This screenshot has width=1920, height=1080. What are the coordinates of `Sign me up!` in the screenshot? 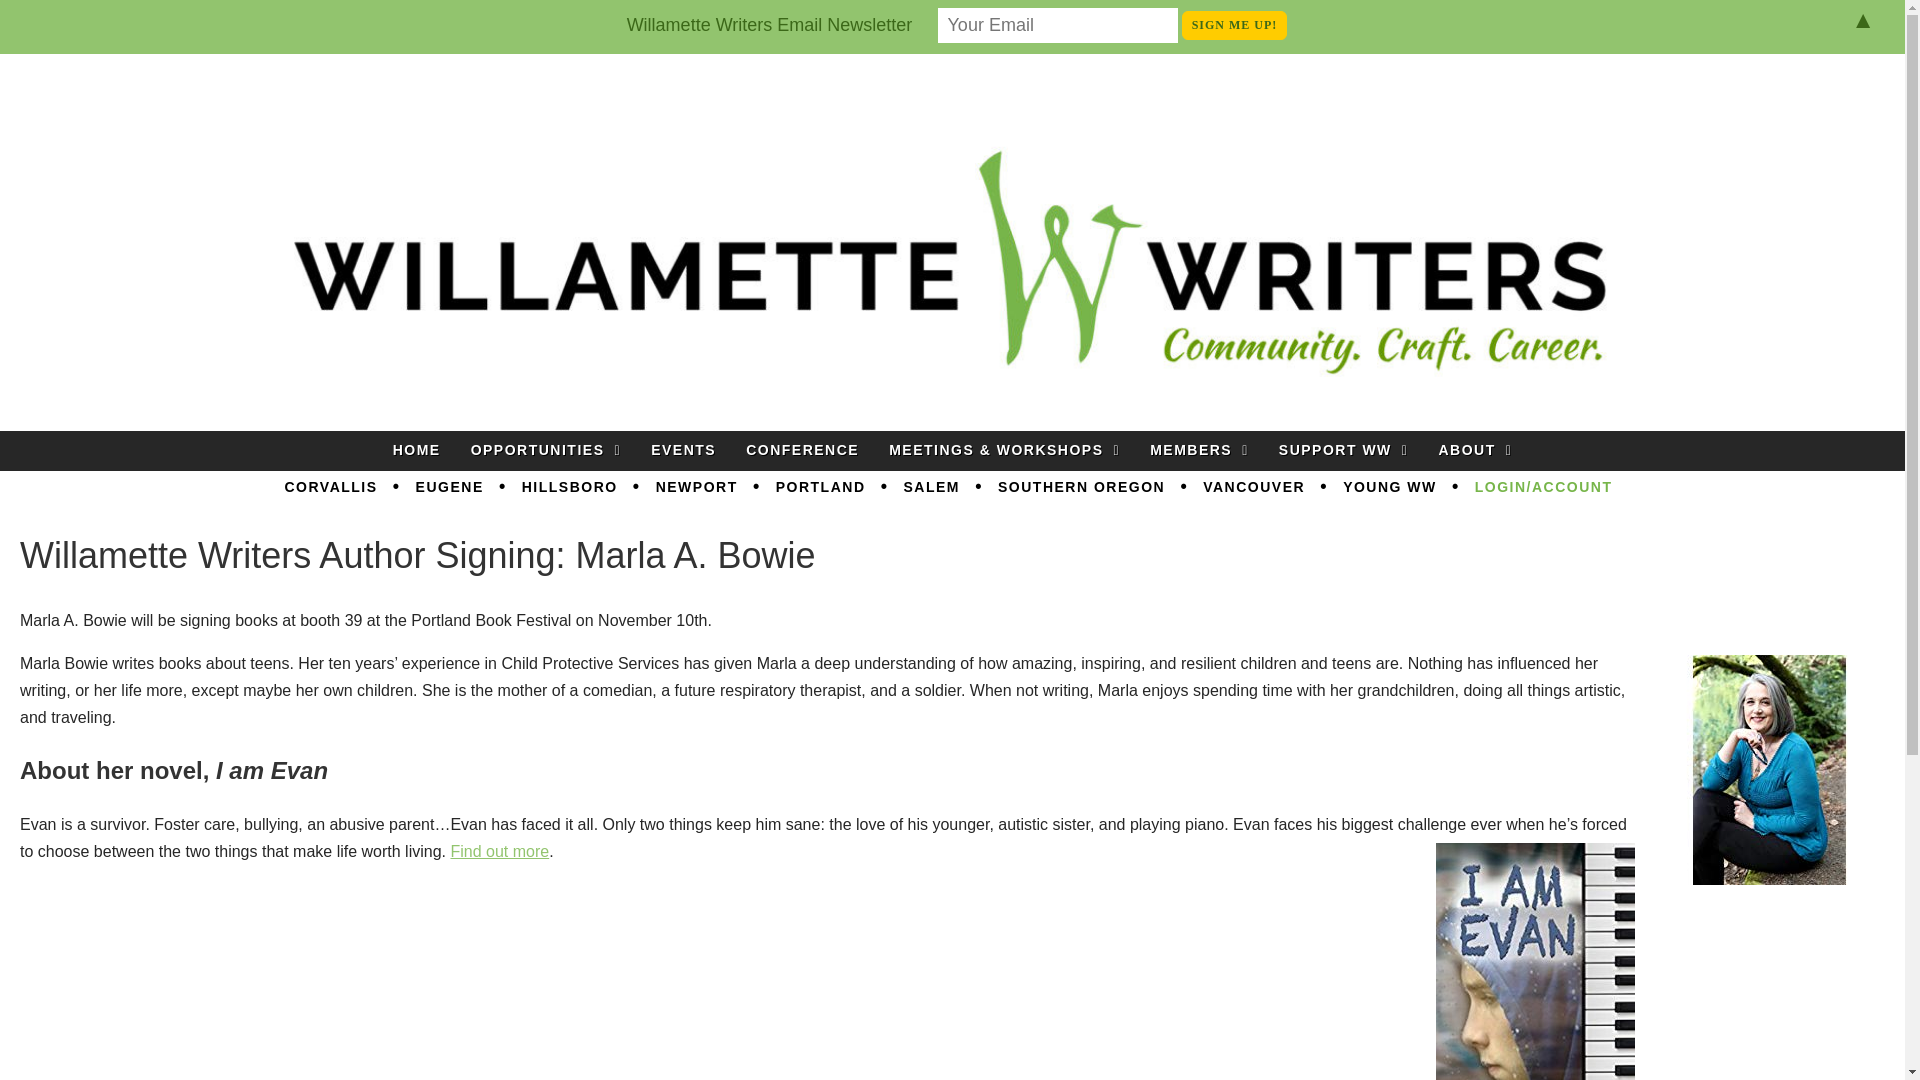 It's located at (1235, 24).